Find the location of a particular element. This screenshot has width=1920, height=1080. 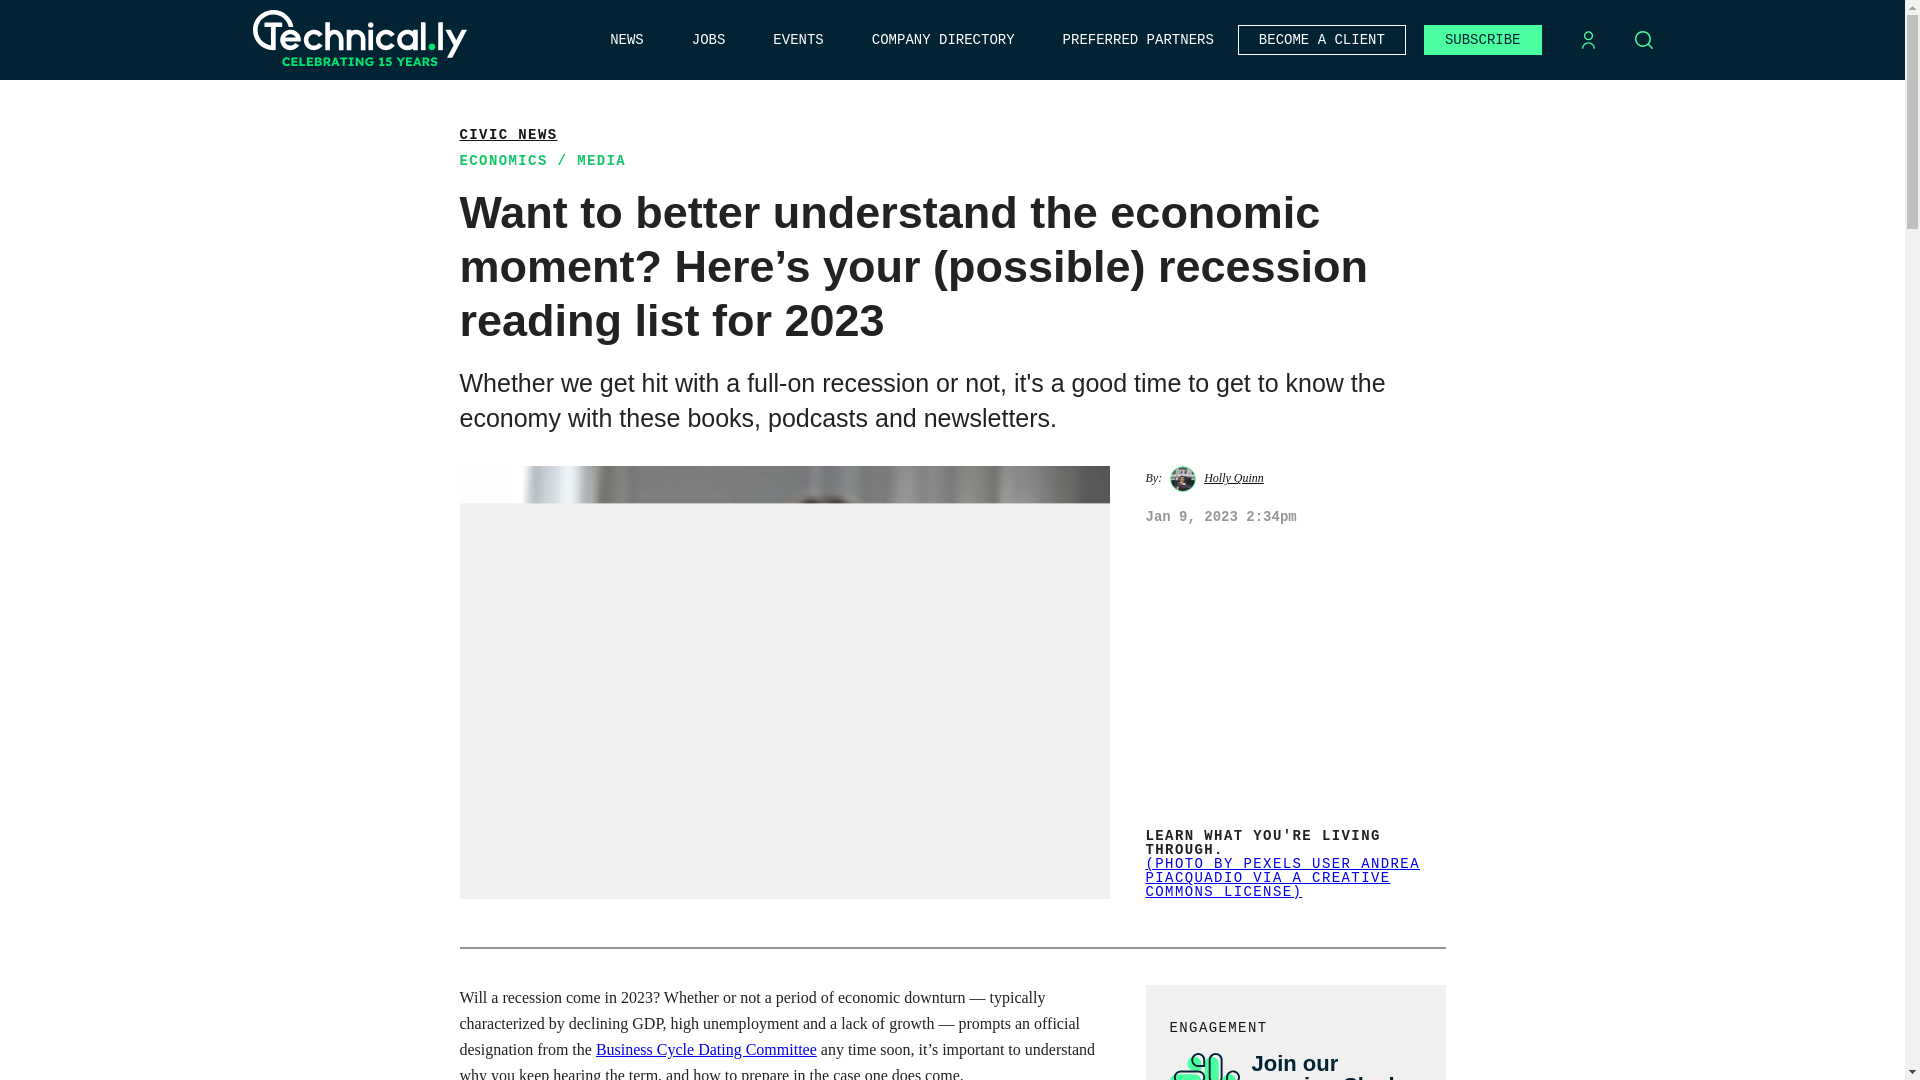

View more is located at coordinates (509, 134).